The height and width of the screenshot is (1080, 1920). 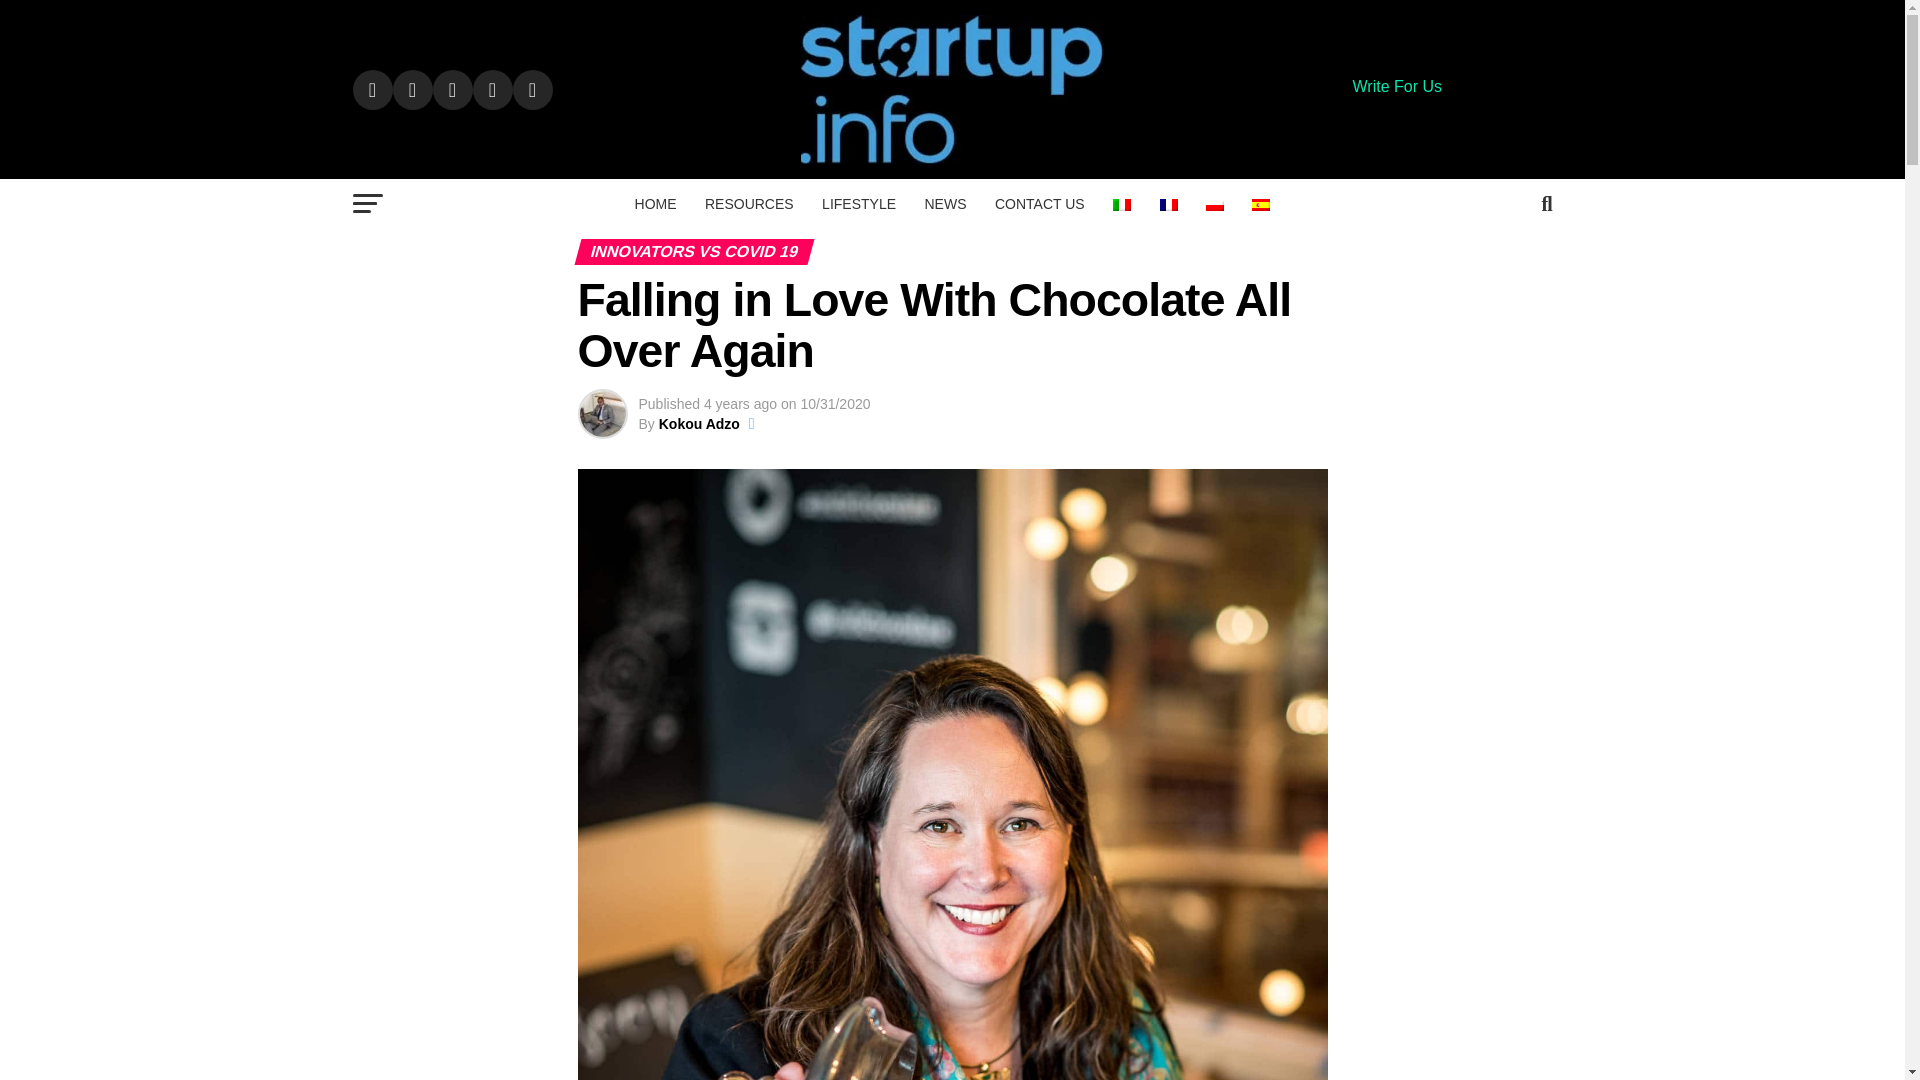 What do you see at coordinates (1396, 86) in the screenshot?
I see `Write For Us` at bounding box center [1396, 86].